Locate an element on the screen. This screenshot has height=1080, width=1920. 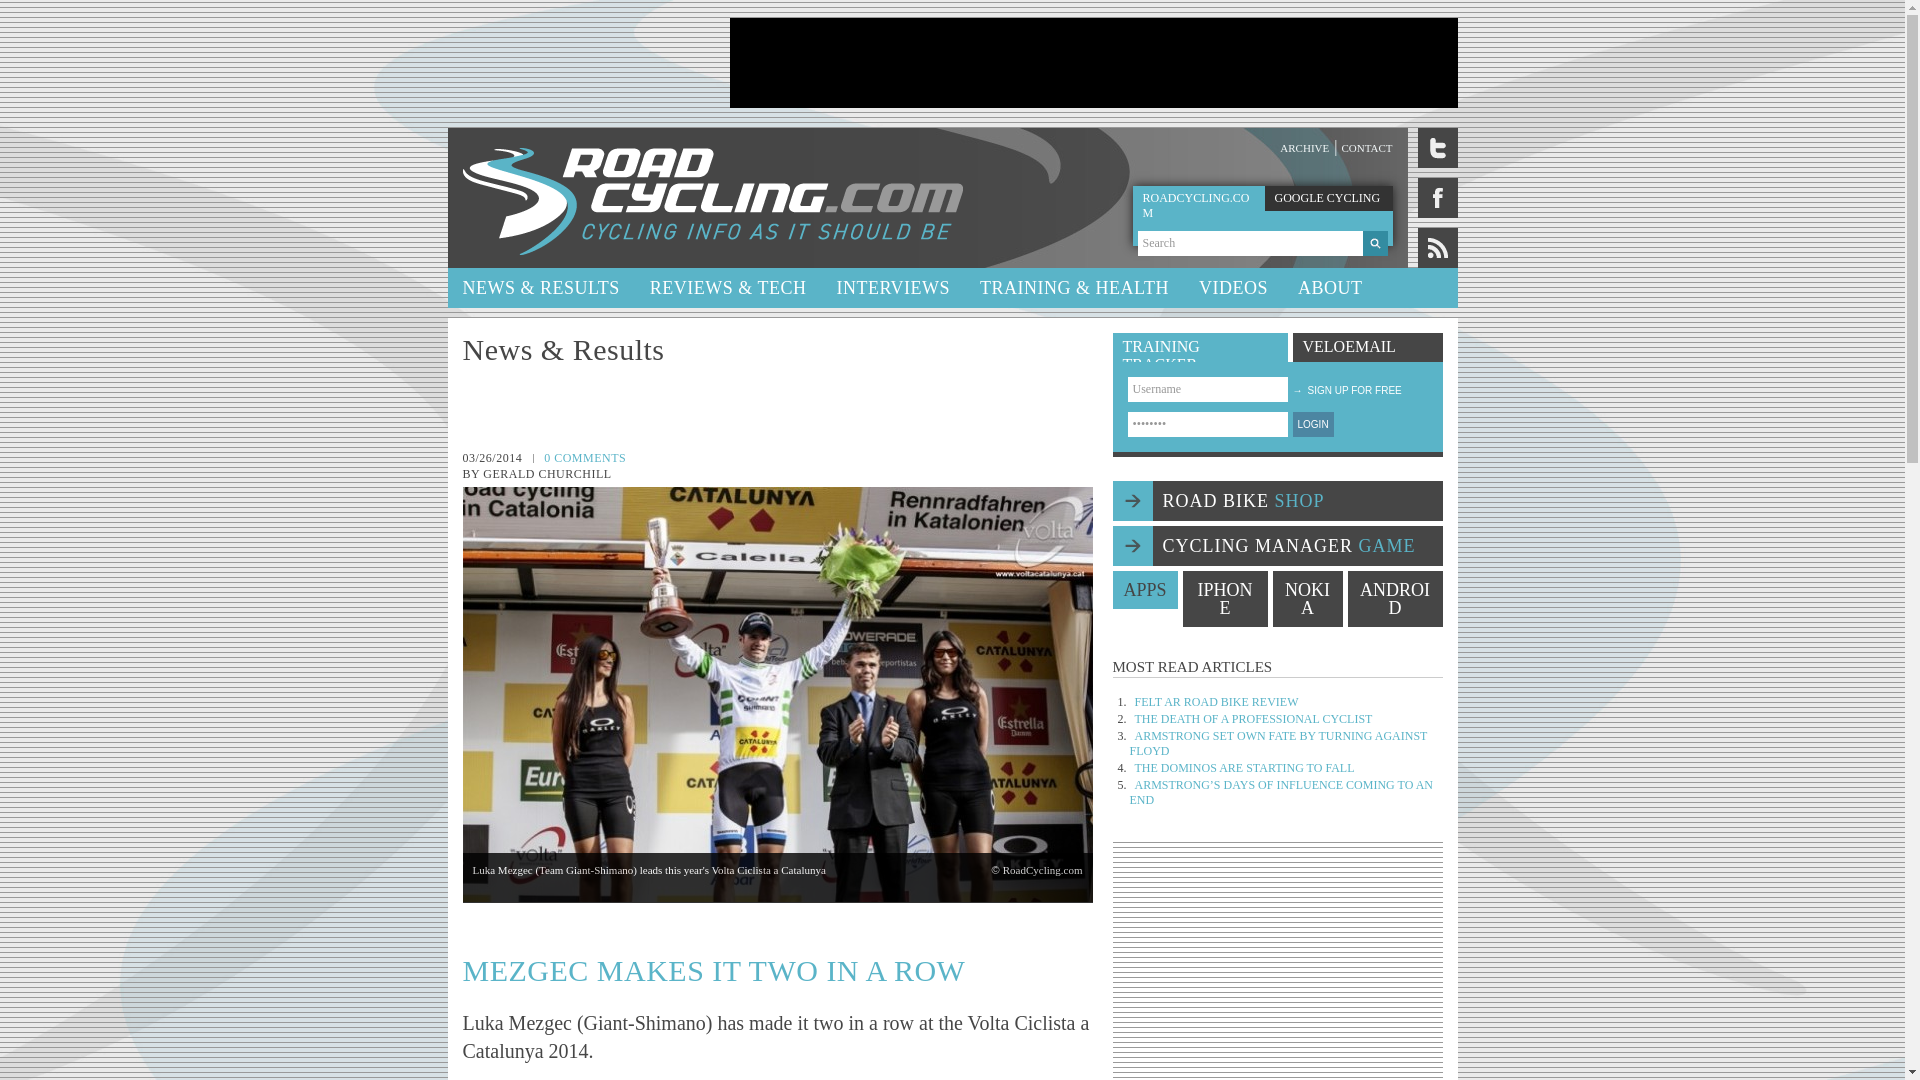
ARCHIVE is located at coordinates (1304, 148).